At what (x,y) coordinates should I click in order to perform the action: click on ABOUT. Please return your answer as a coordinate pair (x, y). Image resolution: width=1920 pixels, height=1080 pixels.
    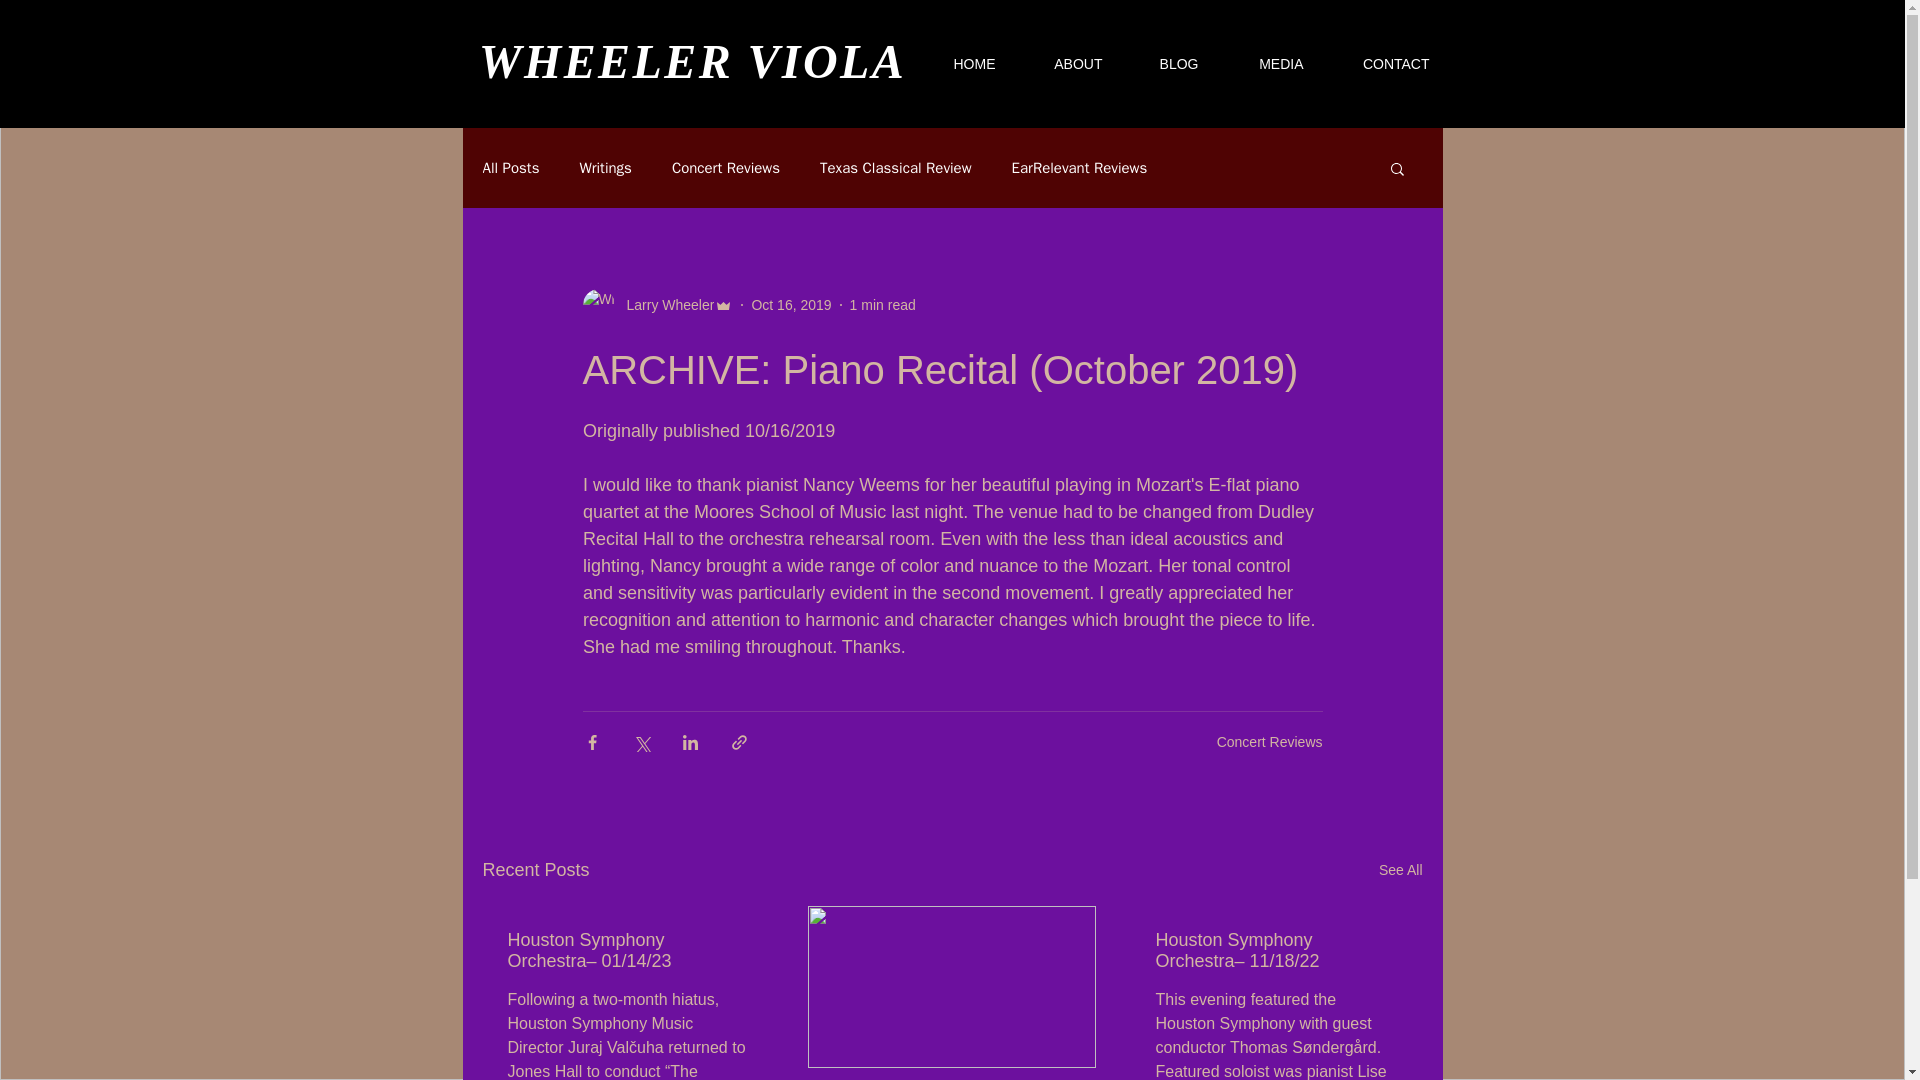
    Looking at the image, I should click on (1062, 63).